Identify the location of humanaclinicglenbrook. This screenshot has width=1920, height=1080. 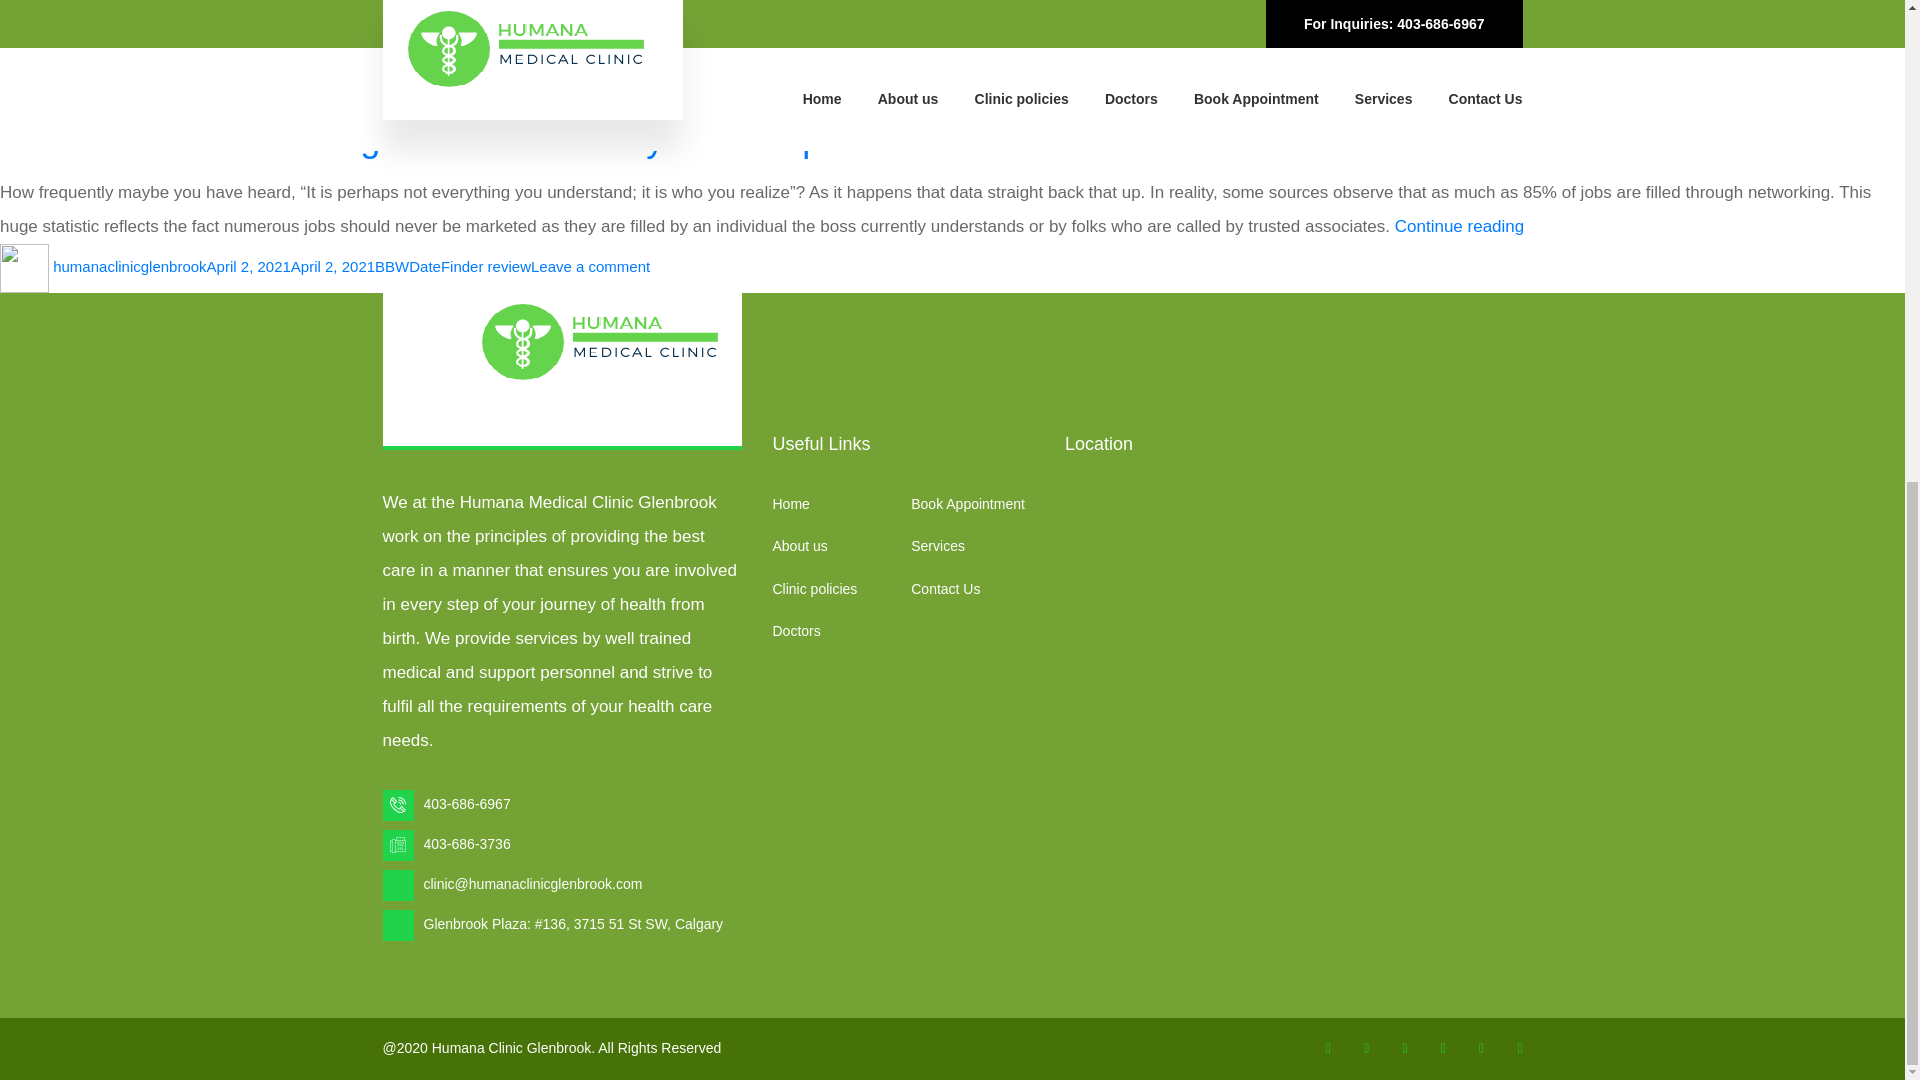
(129, 90).